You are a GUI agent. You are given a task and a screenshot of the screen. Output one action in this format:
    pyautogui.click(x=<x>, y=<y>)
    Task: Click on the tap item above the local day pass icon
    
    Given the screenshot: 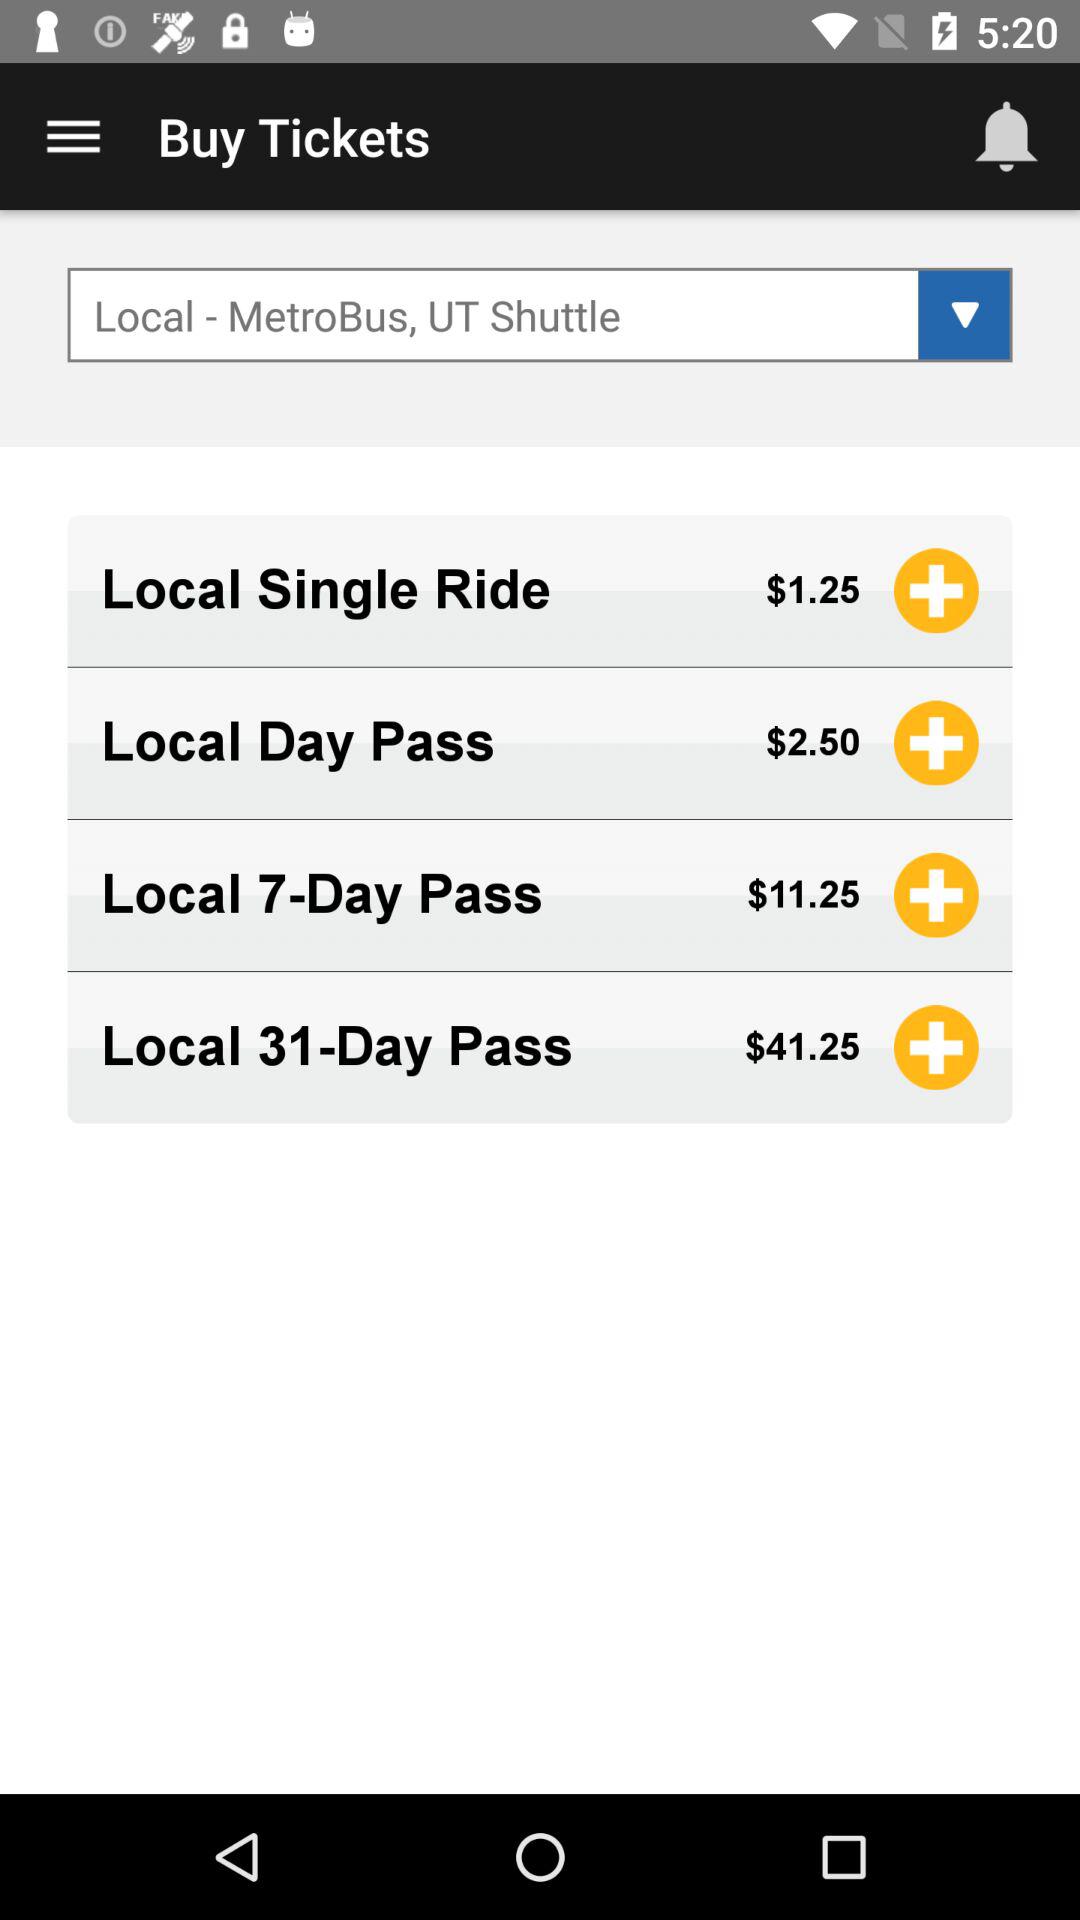 What is the action you would take?
    pyautogui.click(x=416, y=590)
    